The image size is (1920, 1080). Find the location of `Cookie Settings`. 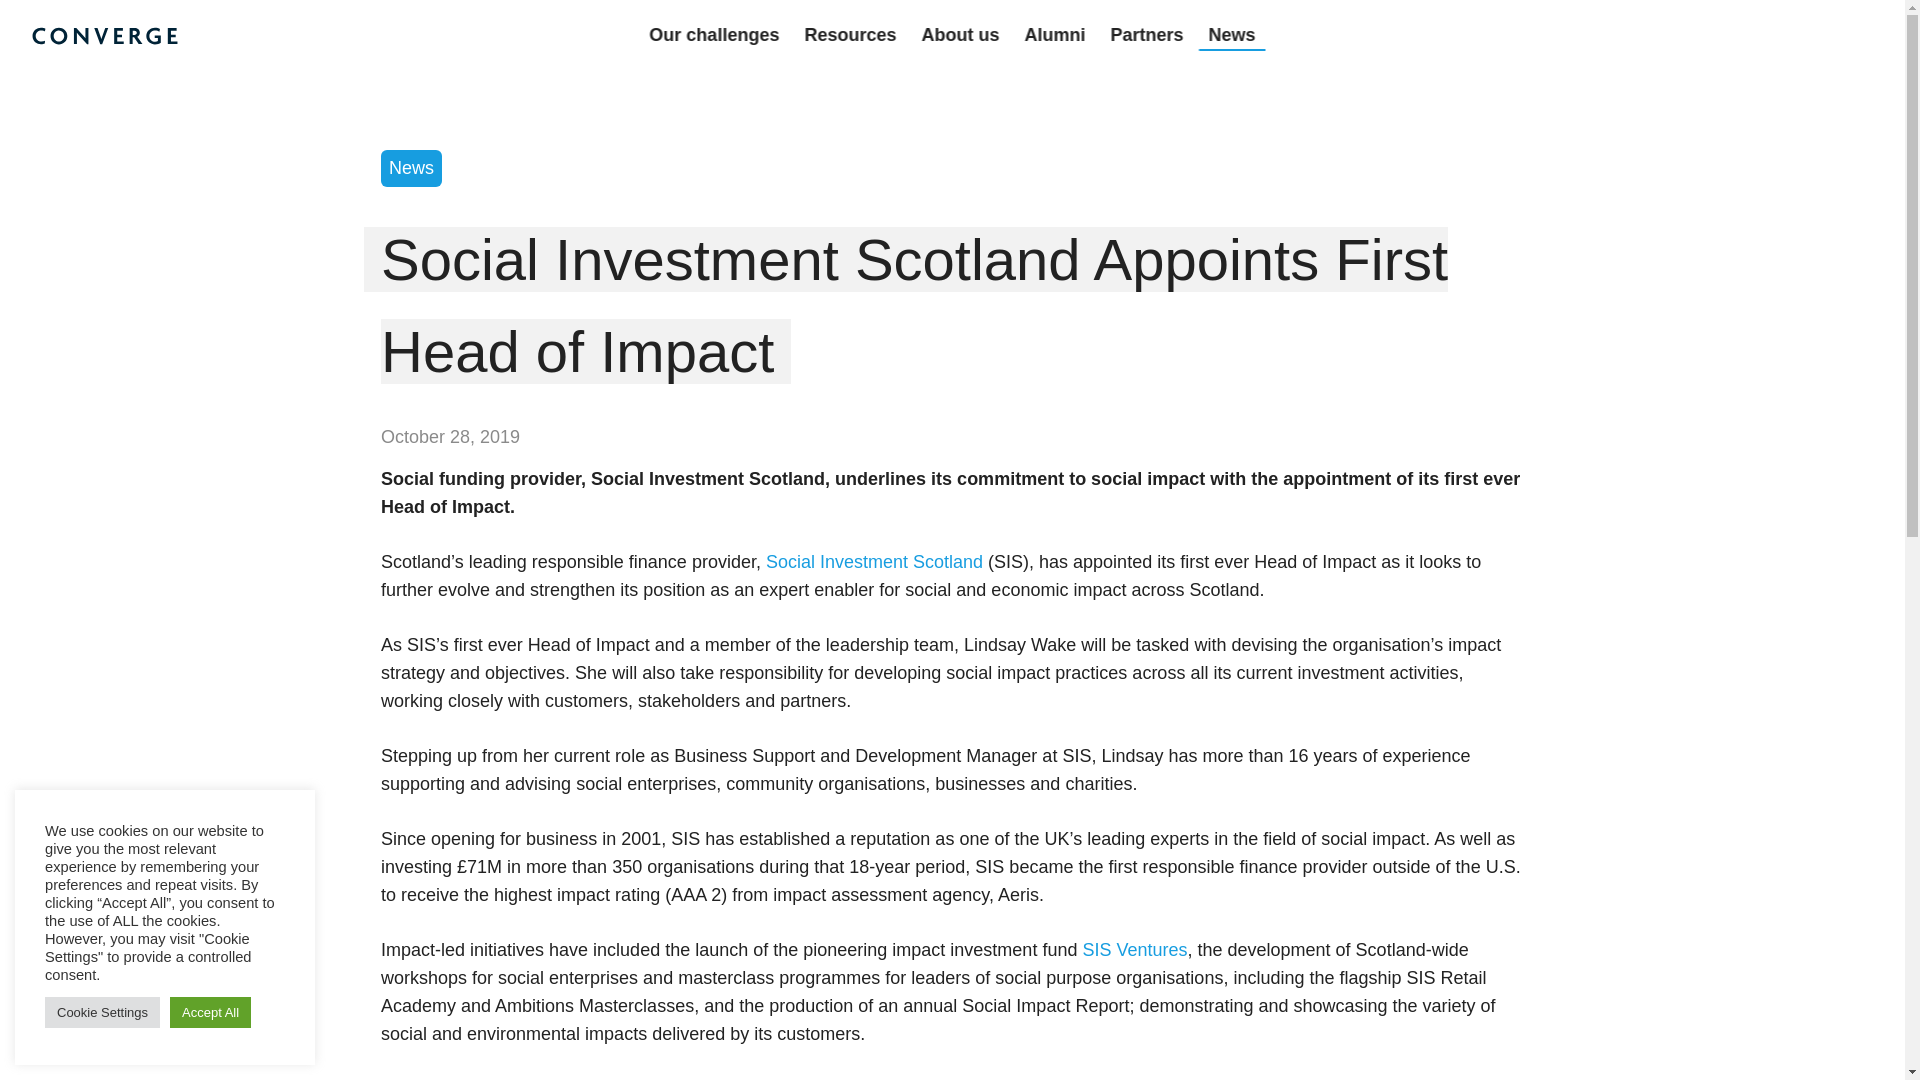

Cookie Settings is located at coordinates (102, 1012).